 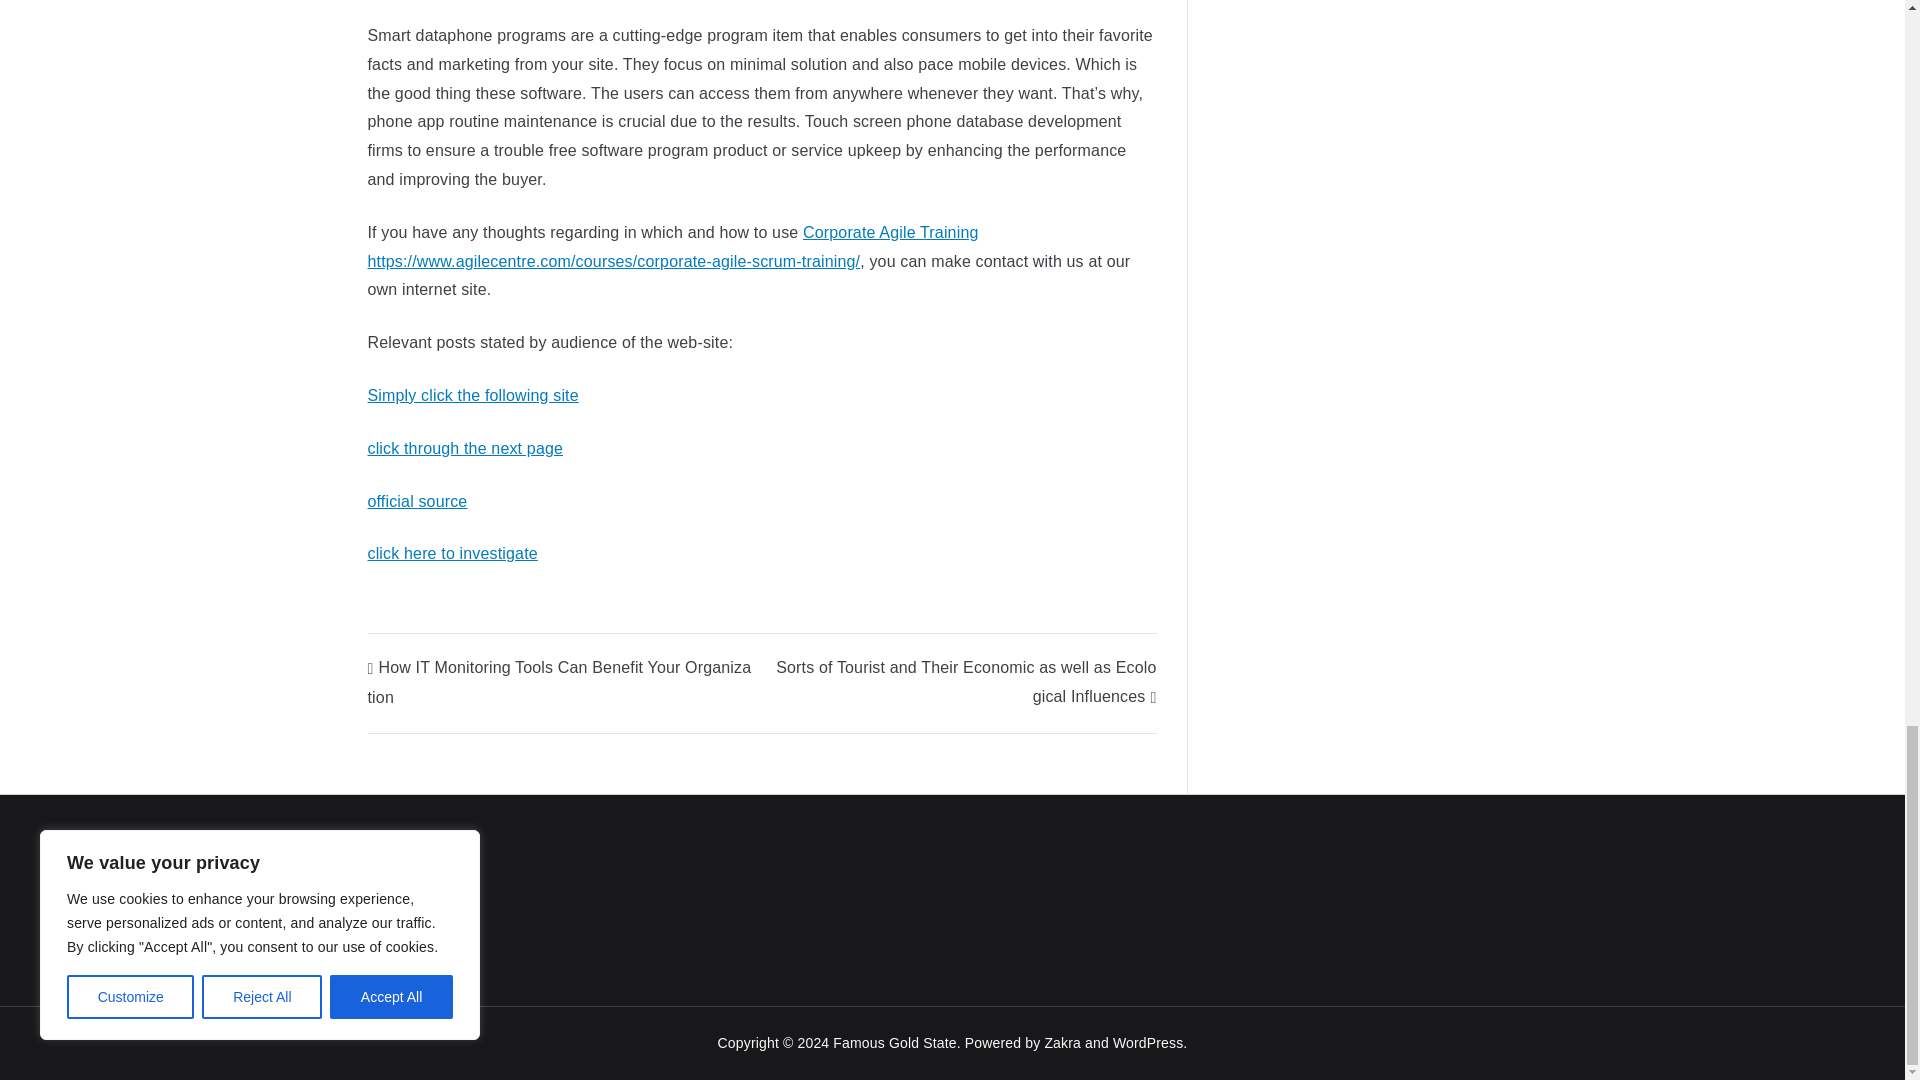 I want to click on click through the next page, so click(x=466, y=448).